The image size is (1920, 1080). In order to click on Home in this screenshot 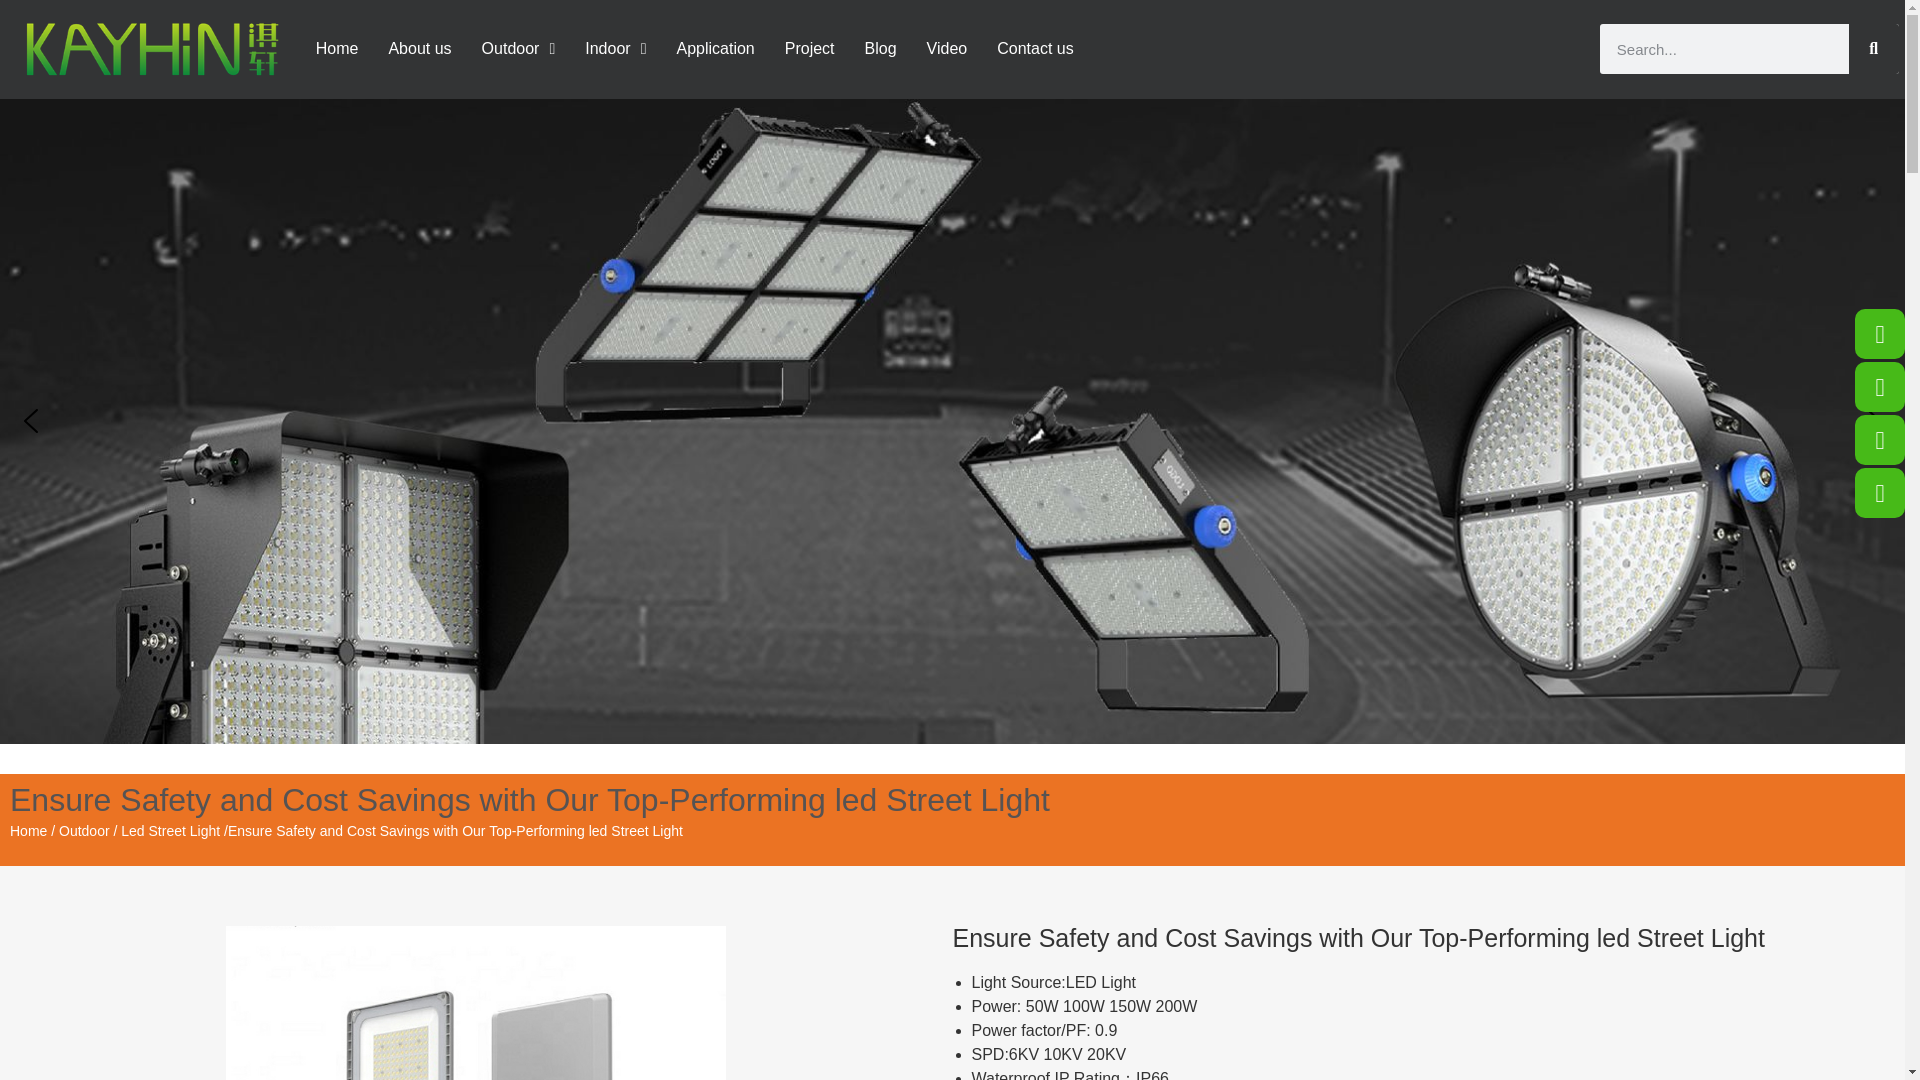, I will do `click(336, 48)`.